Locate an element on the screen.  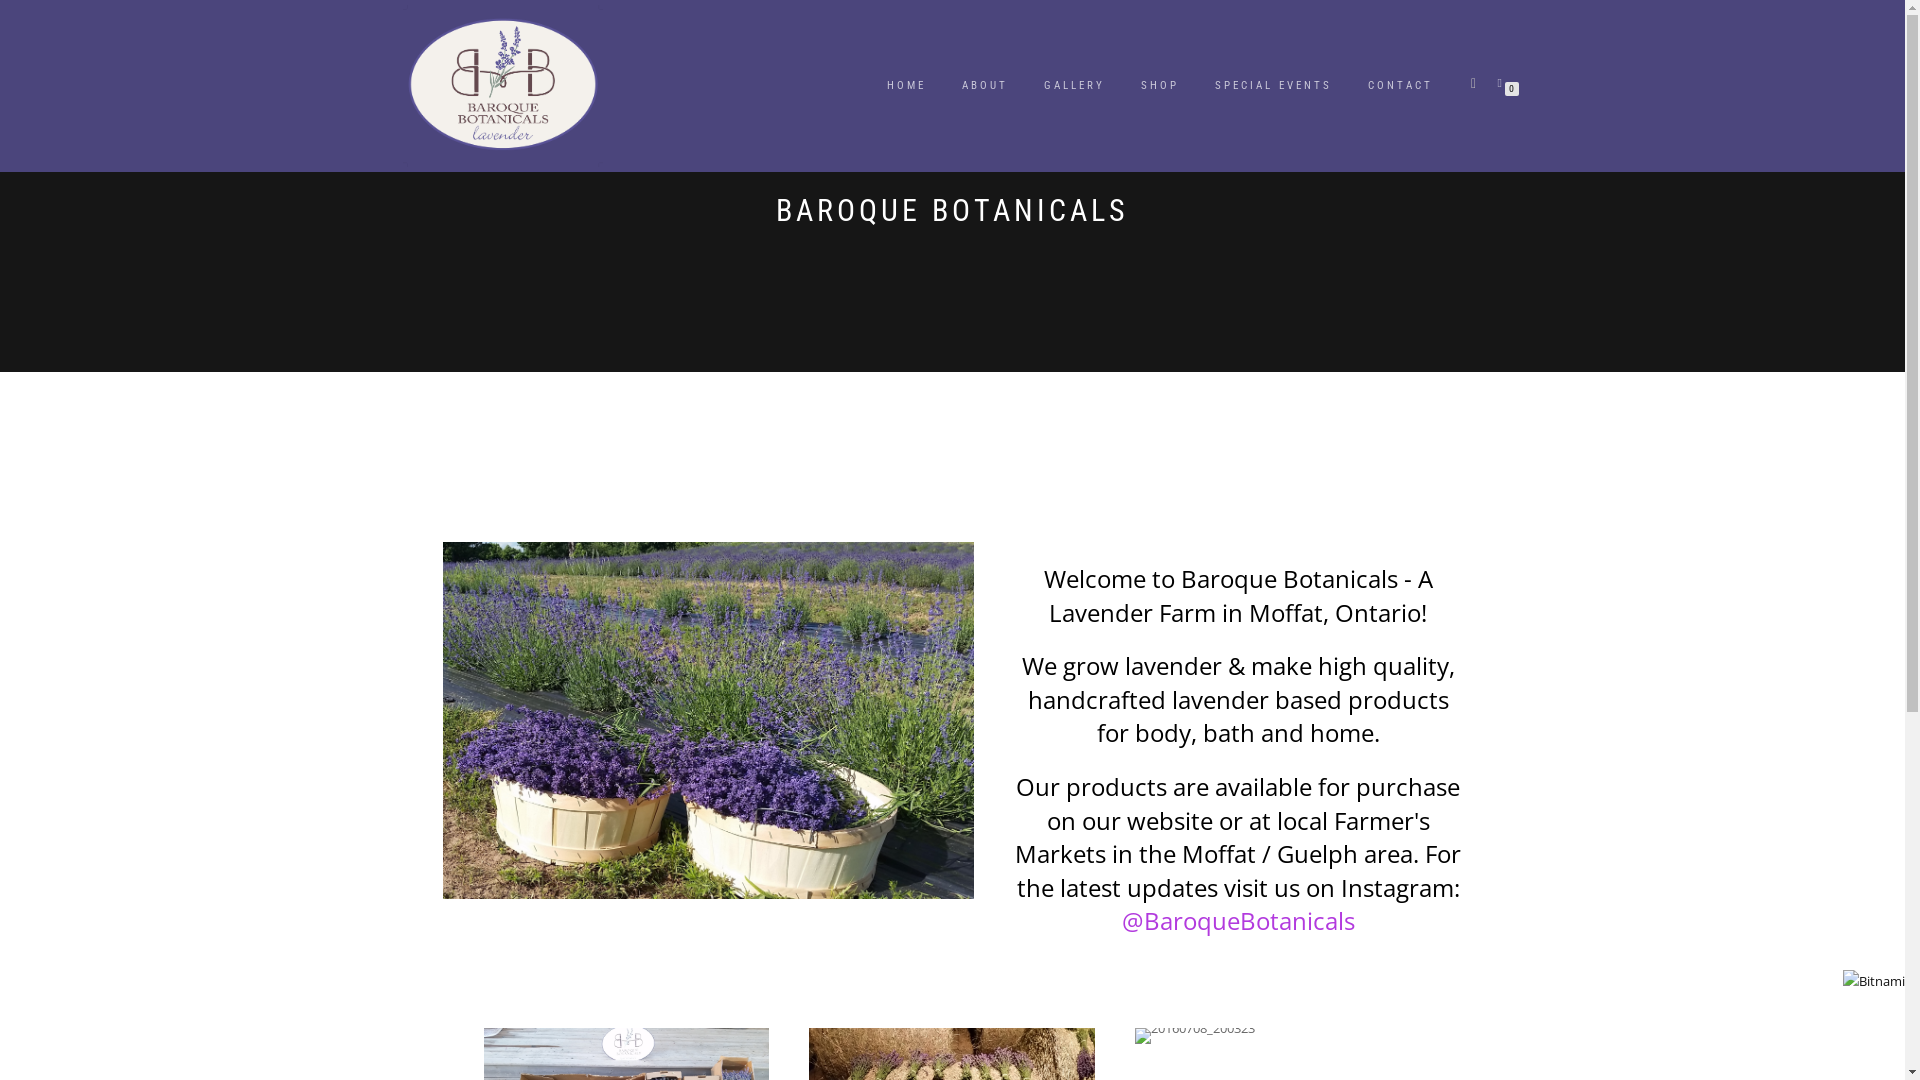
@BaroqueBotanicals is located at coordinates (1238, 920).